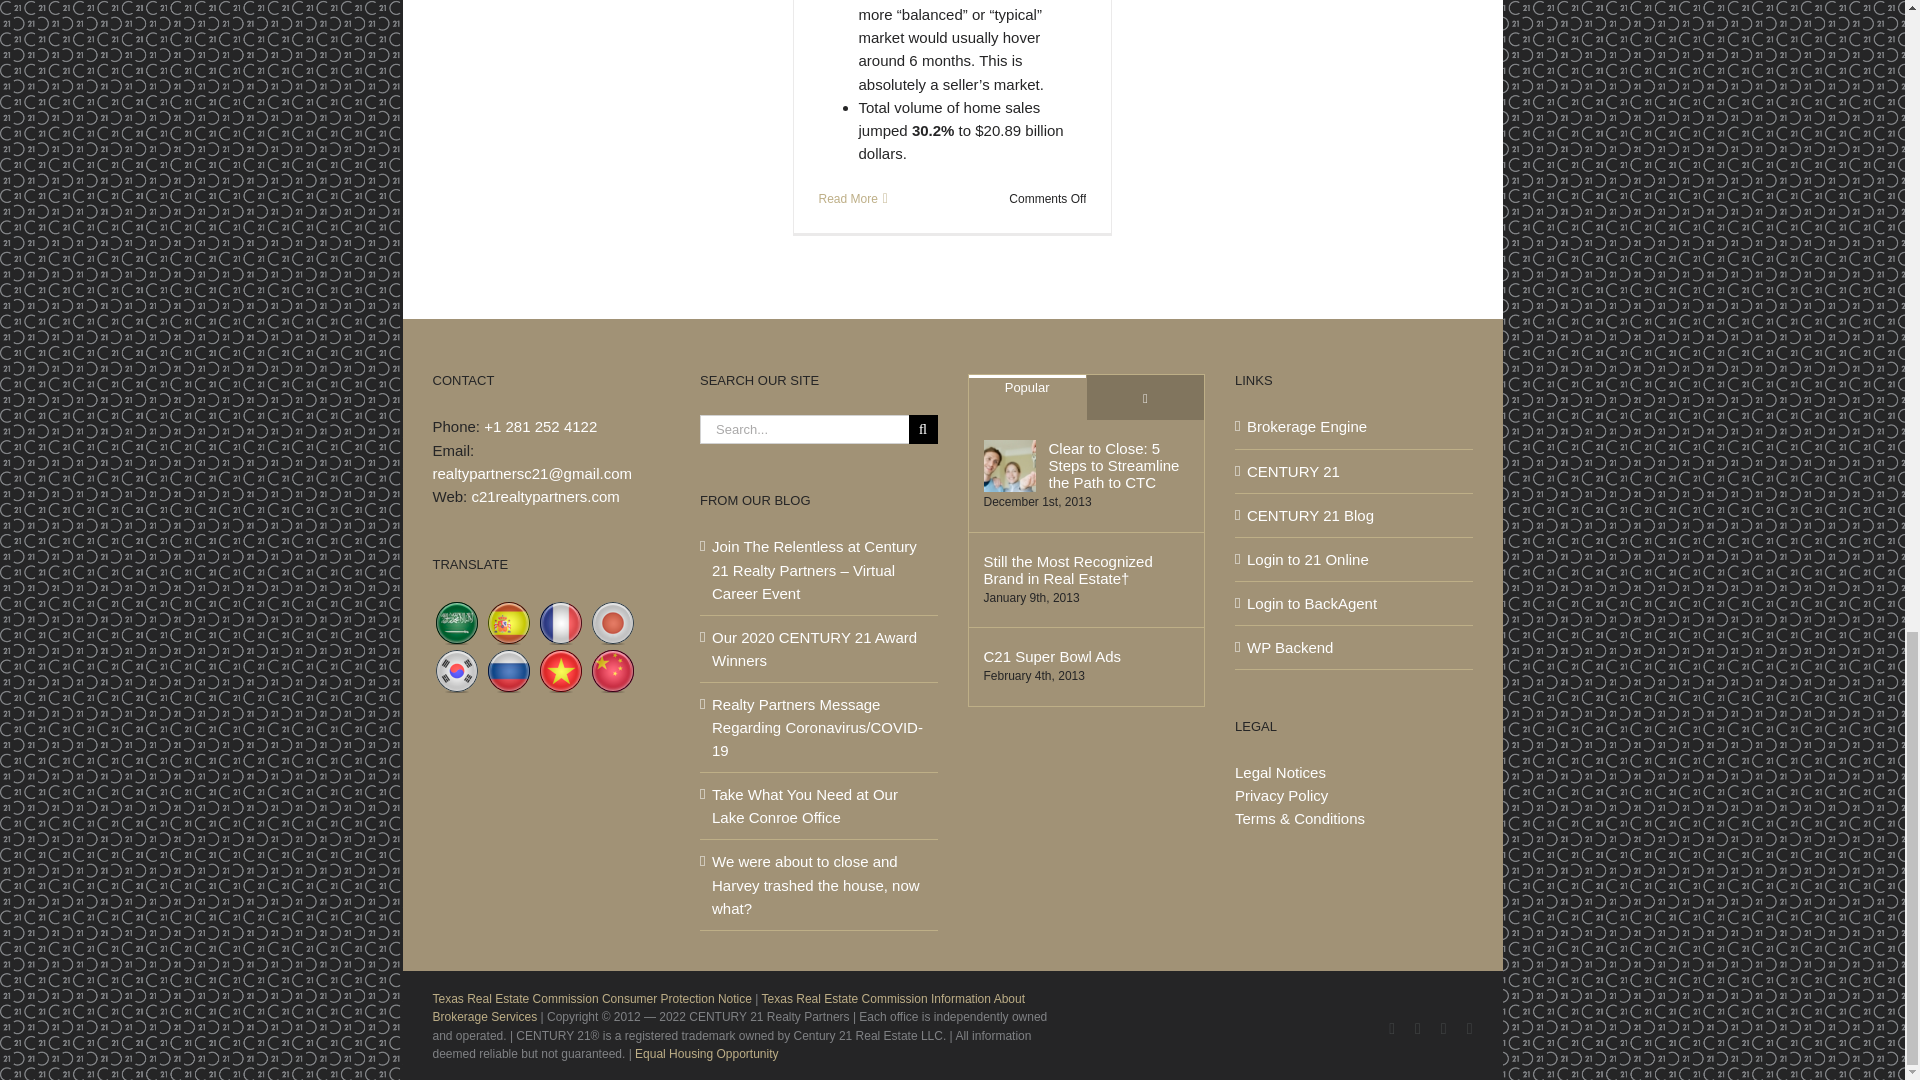  What do you see at coordinates (1354, 471) in the screenshot?
I see `CENTURY 21 Website` at bounding box center [1354, 471].